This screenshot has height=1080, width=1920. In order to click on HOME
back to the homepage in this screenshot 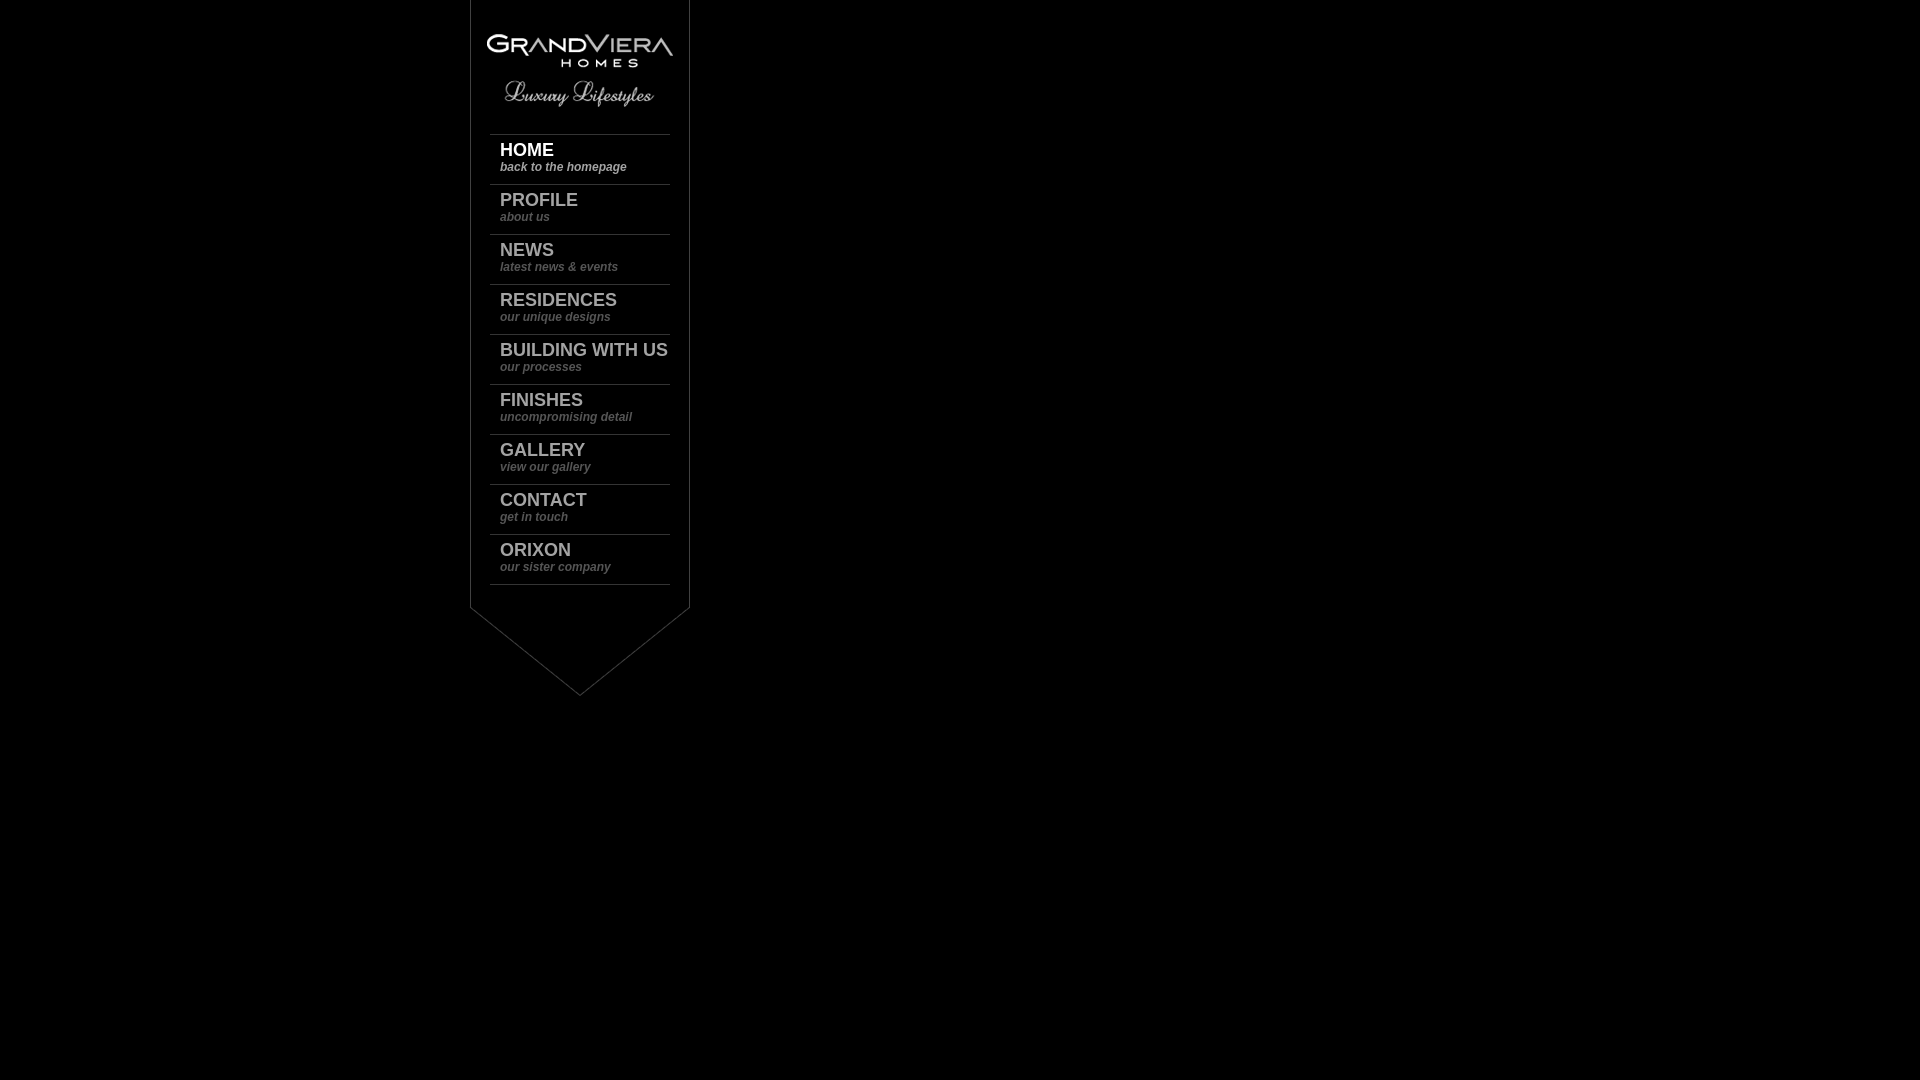, I will do `click(590, 160)`.